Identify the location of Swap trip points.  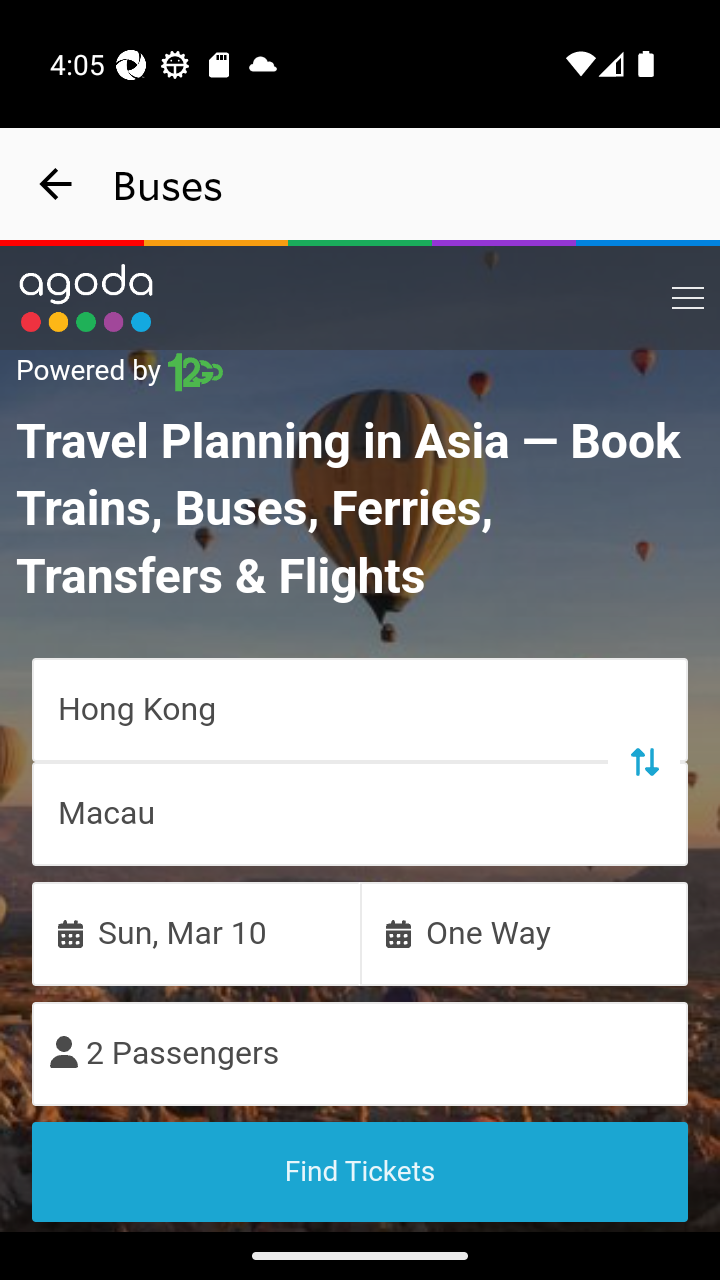
(643, 760).